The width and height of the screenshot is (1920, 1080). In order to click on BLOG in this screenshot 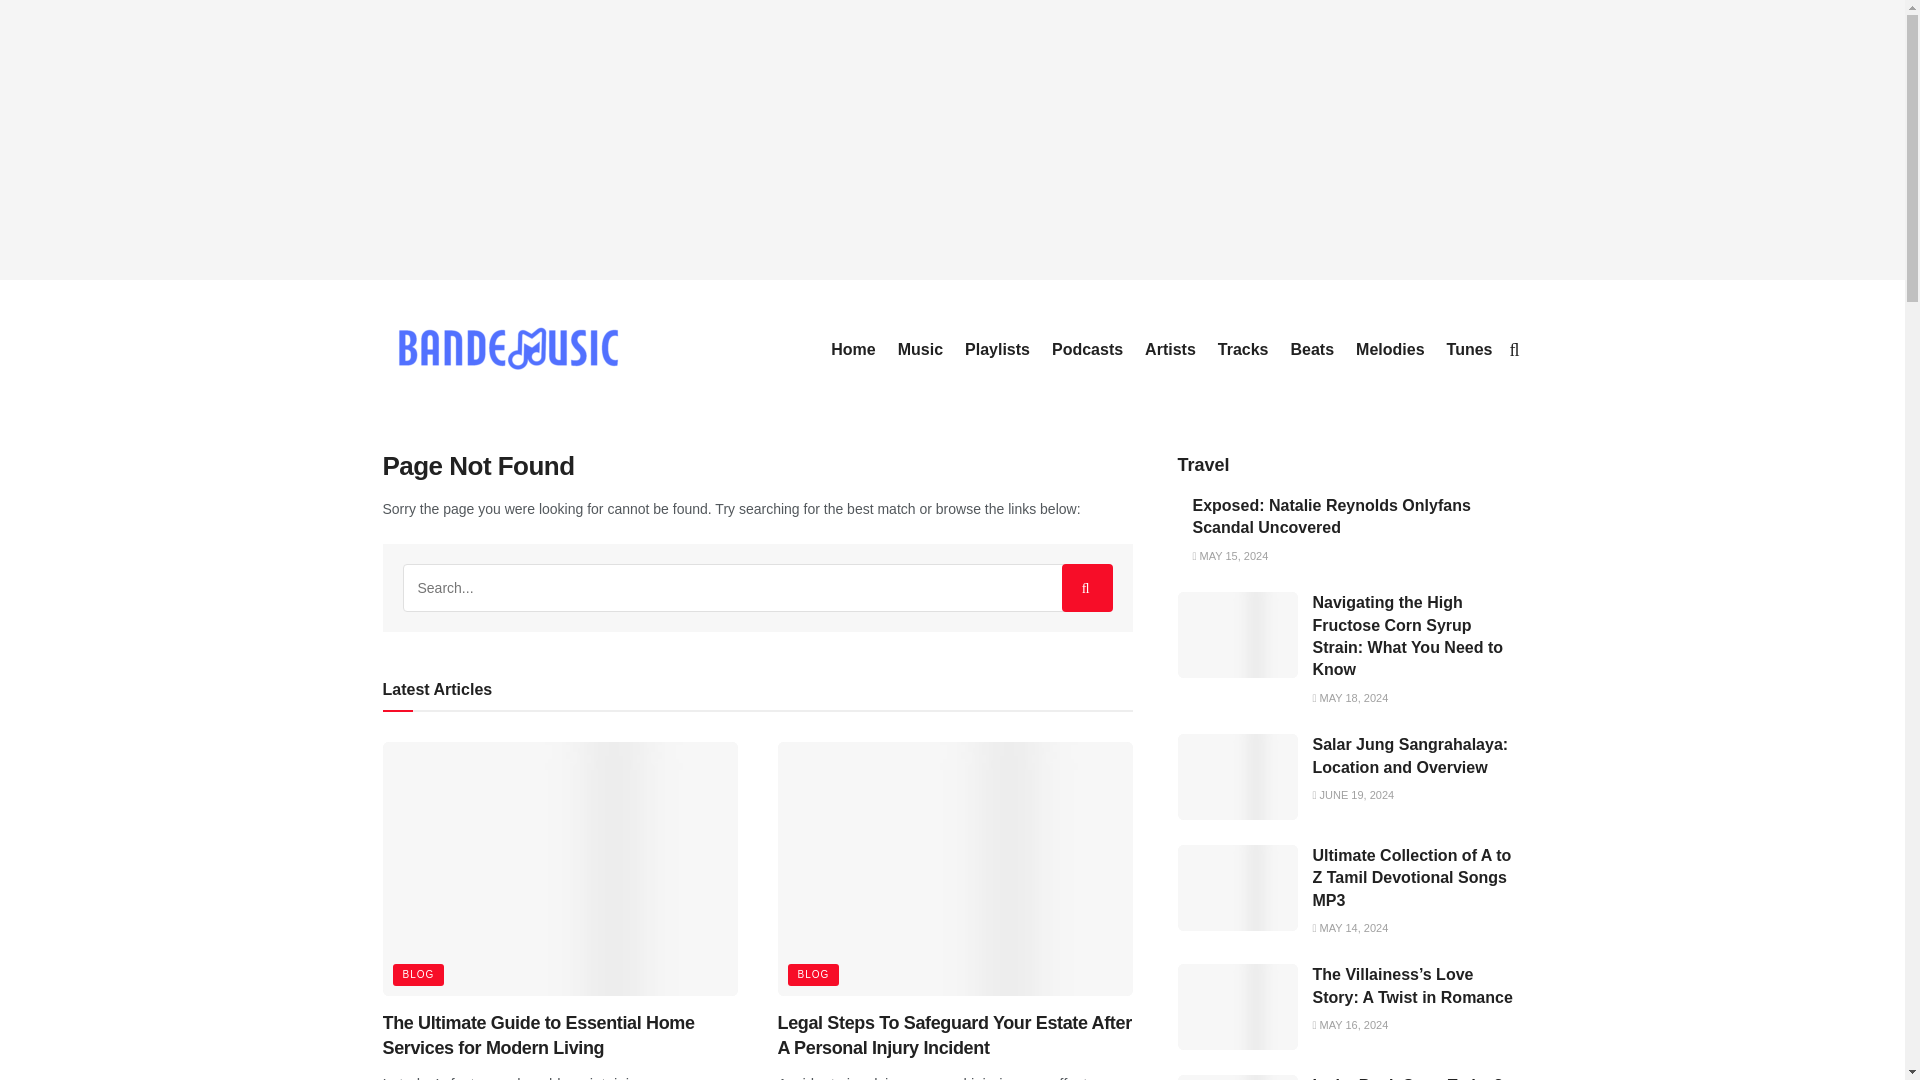, I will do `click(814, 975)`.